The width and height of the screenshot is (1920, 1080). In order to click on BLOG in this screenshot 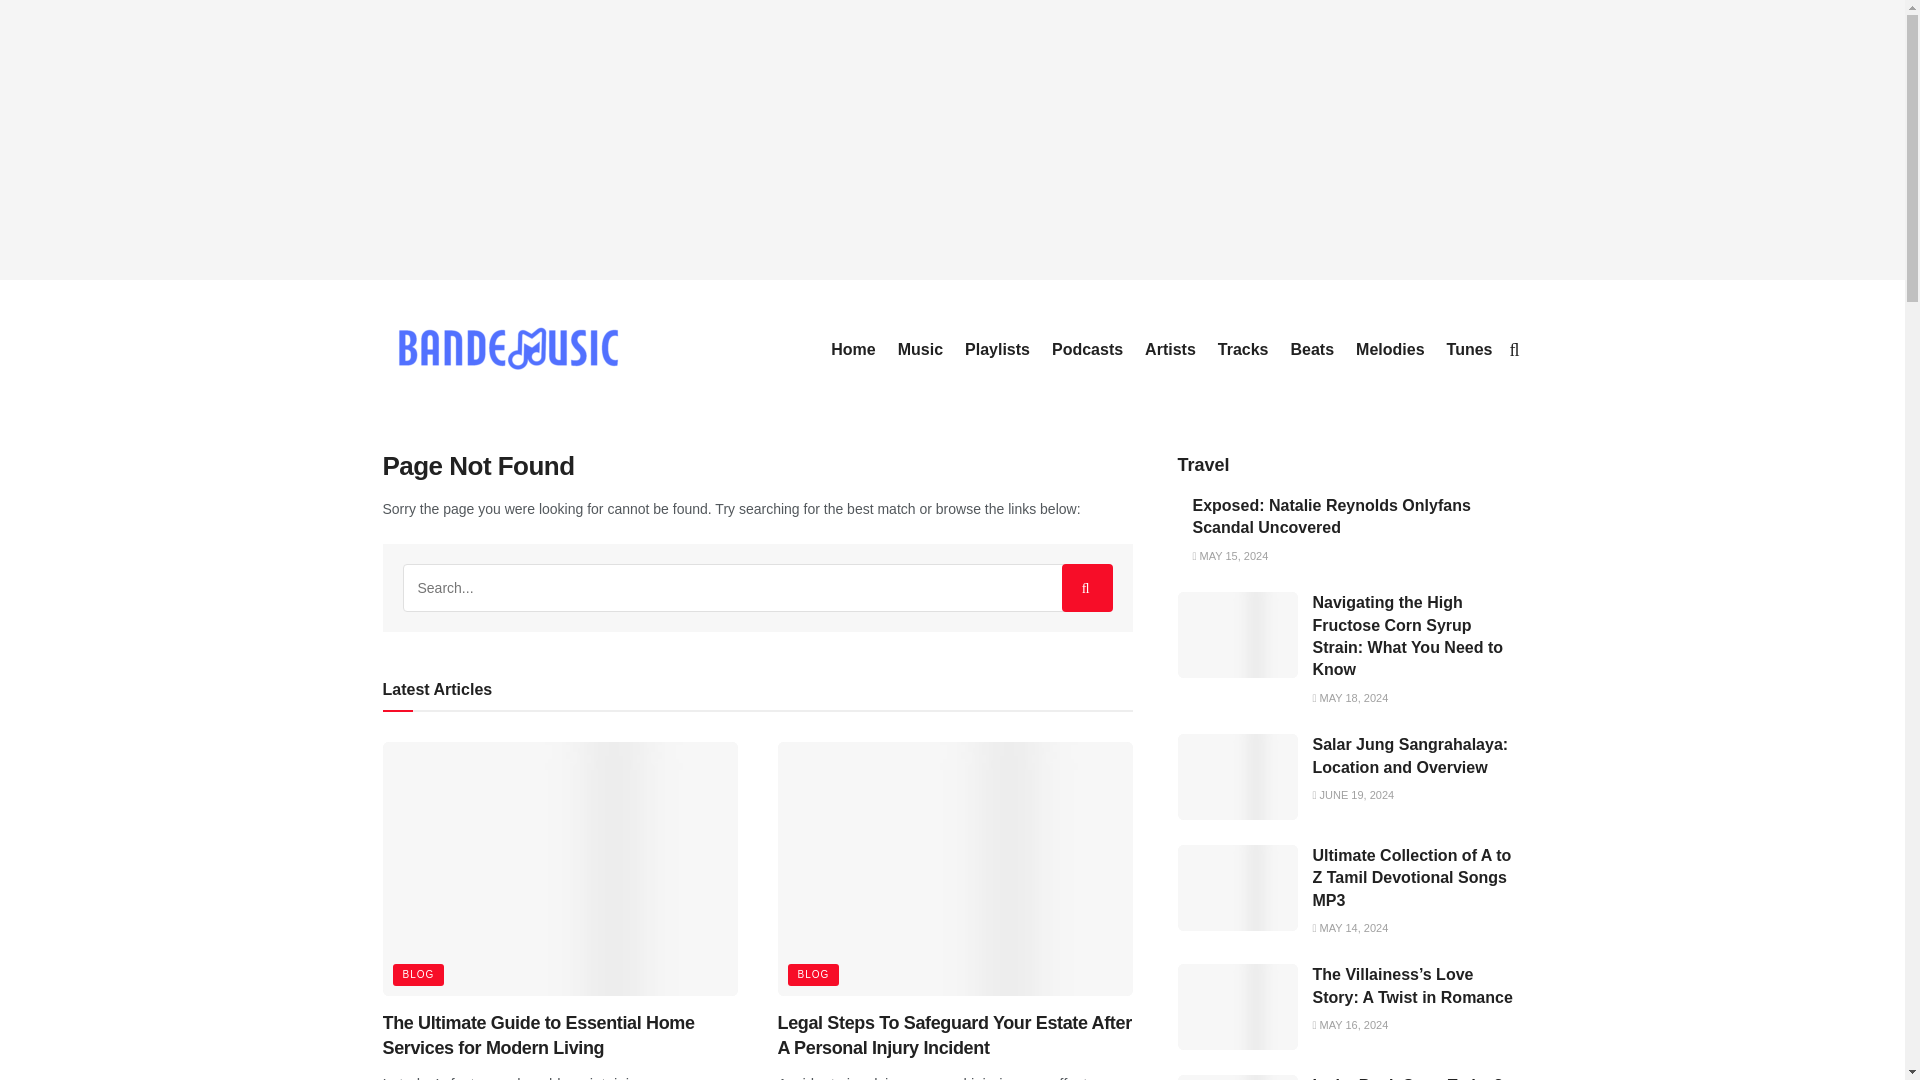, I will do `click(814, 975)`.